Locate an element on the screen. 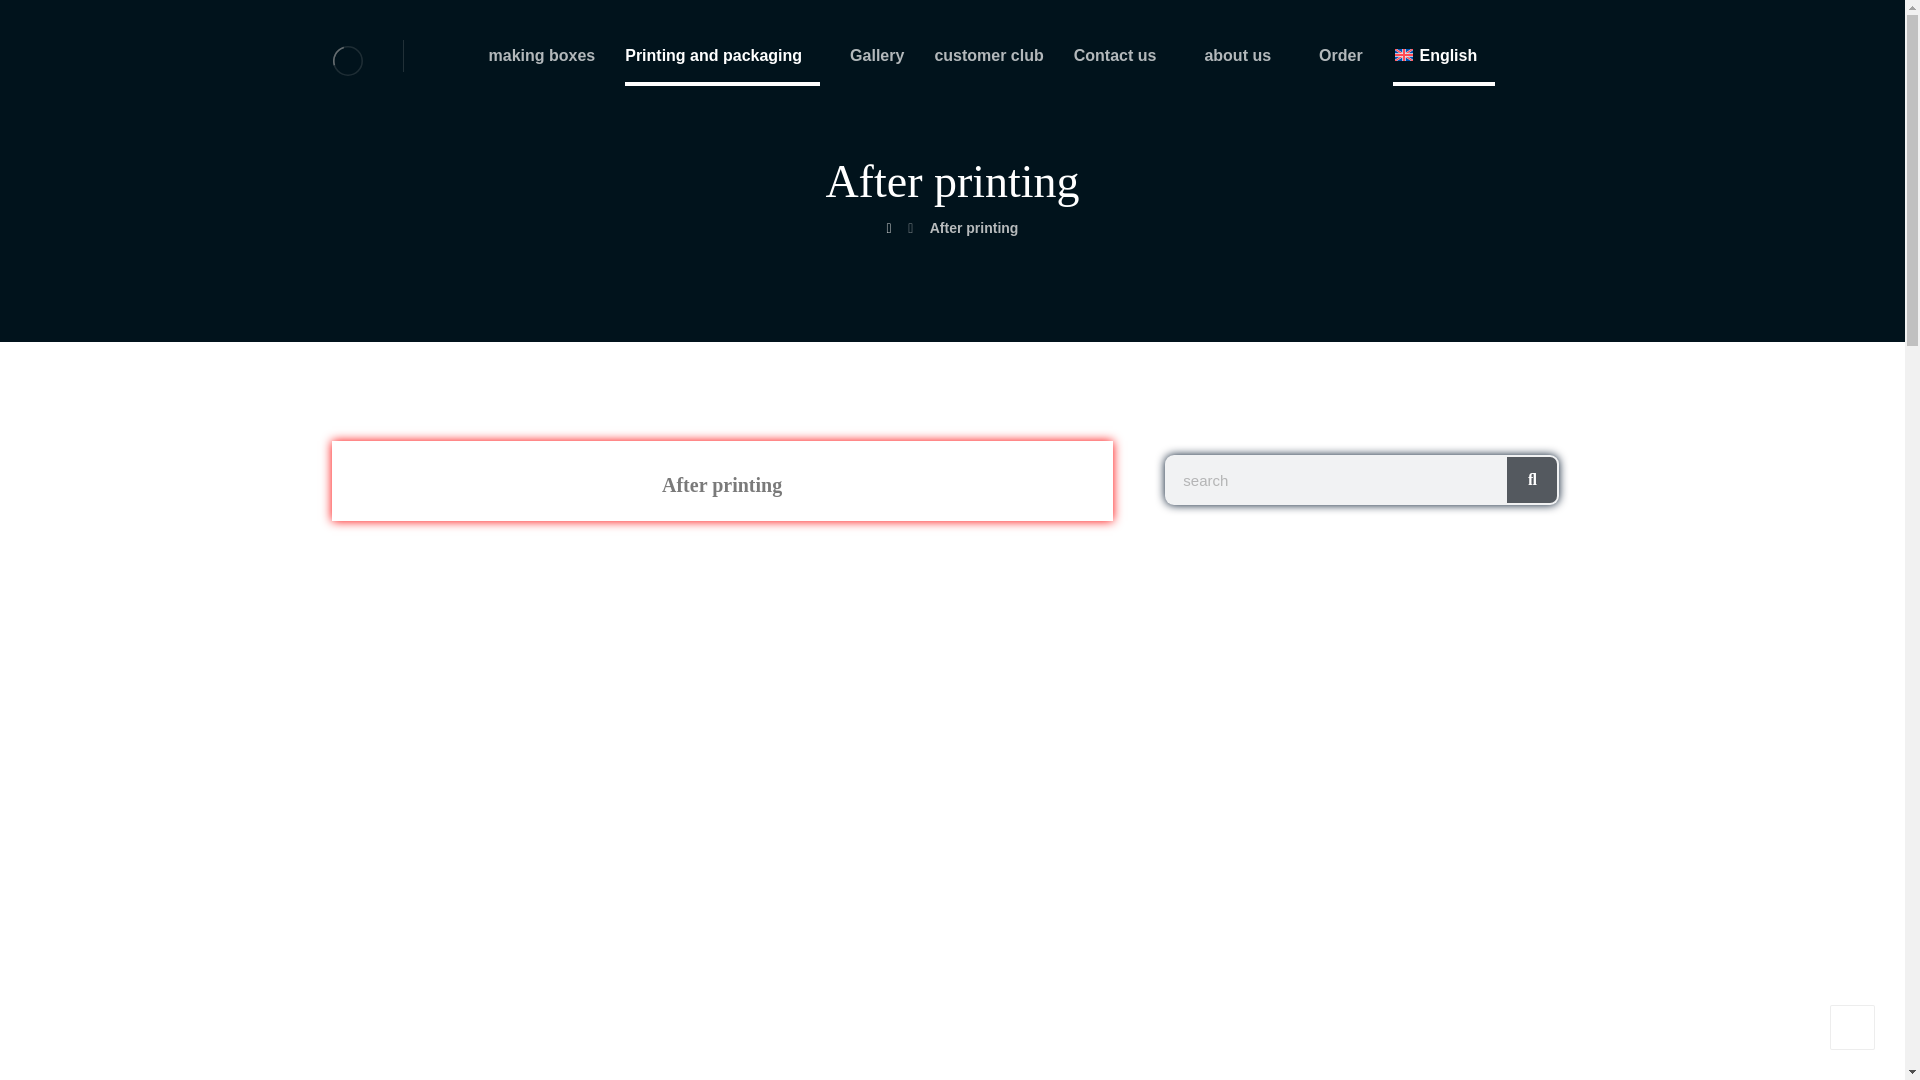 The height and width of the screenshot is (1080, 1920). English is located at coordinates (1444, 62).